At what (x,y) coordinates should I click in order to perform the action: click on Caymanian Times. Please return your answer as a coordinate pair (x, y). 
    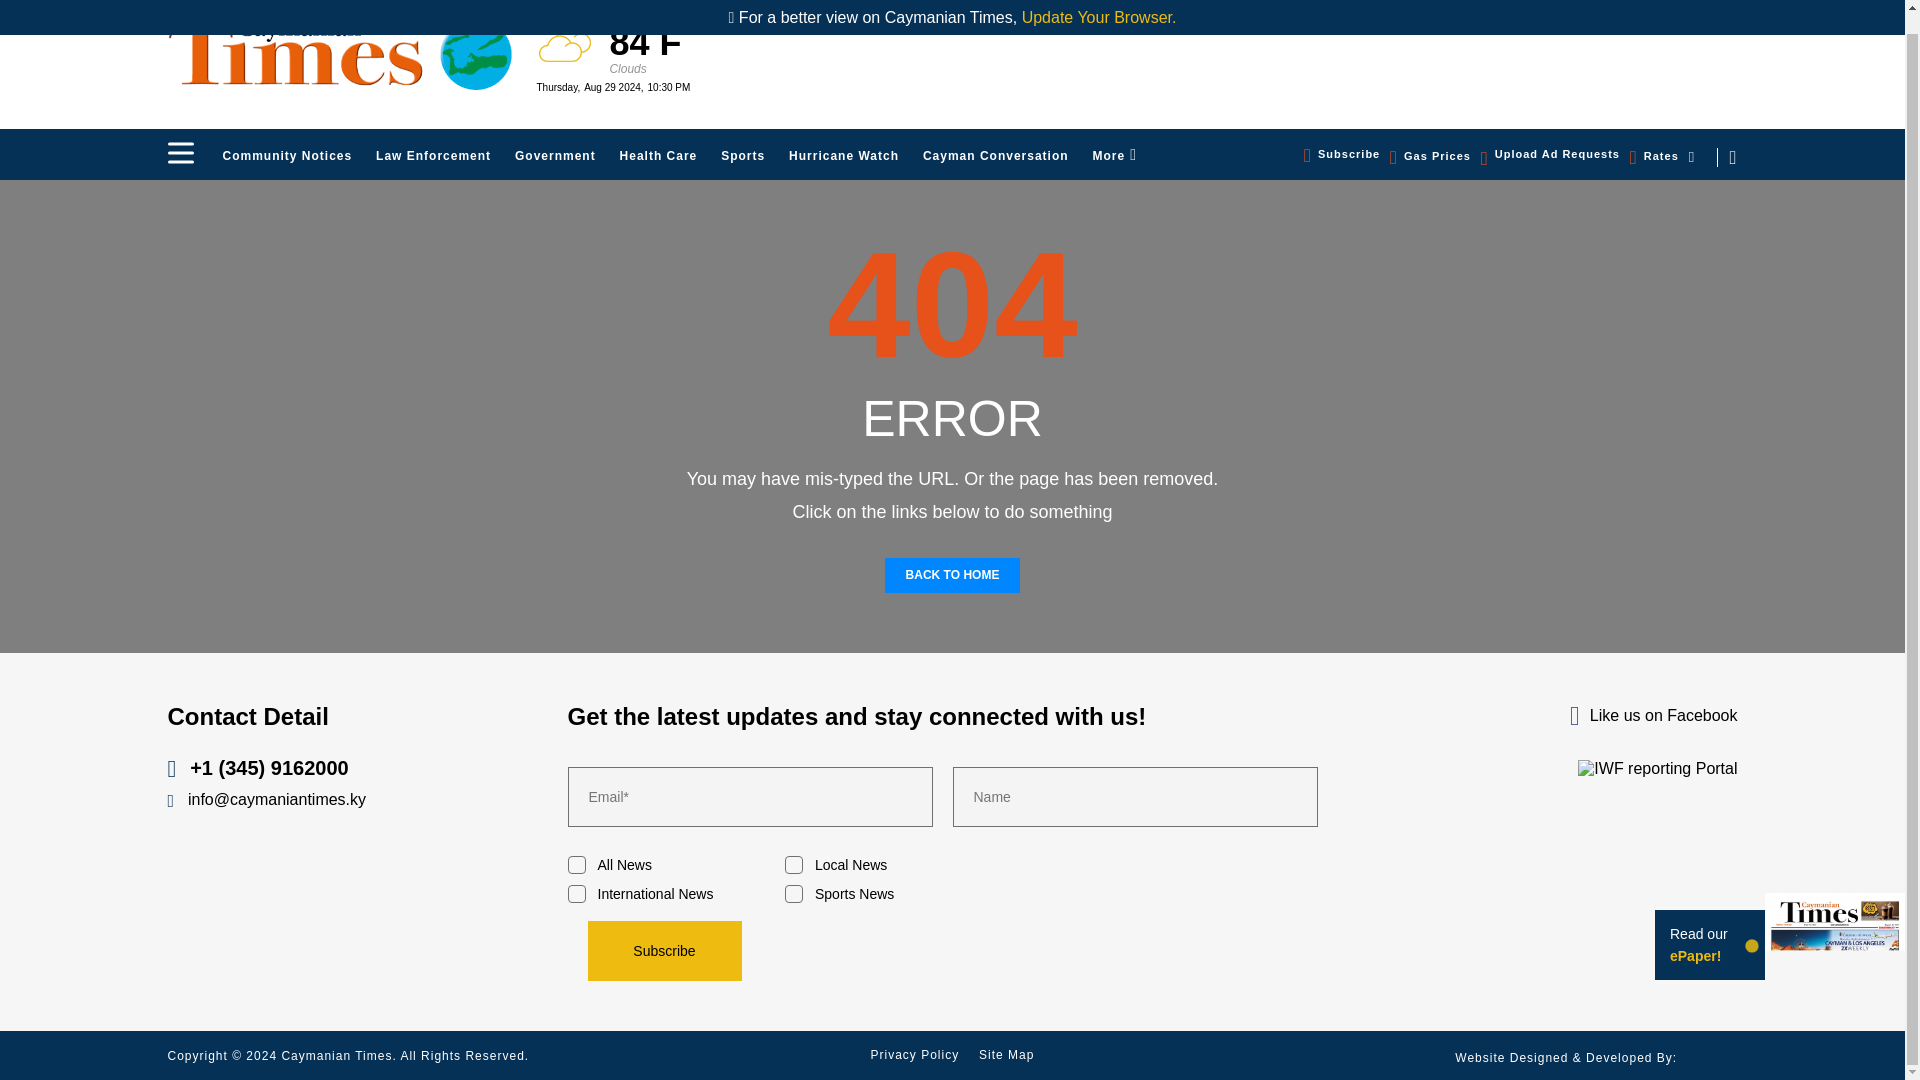
    Looking at the image, I should click on (340, 52).